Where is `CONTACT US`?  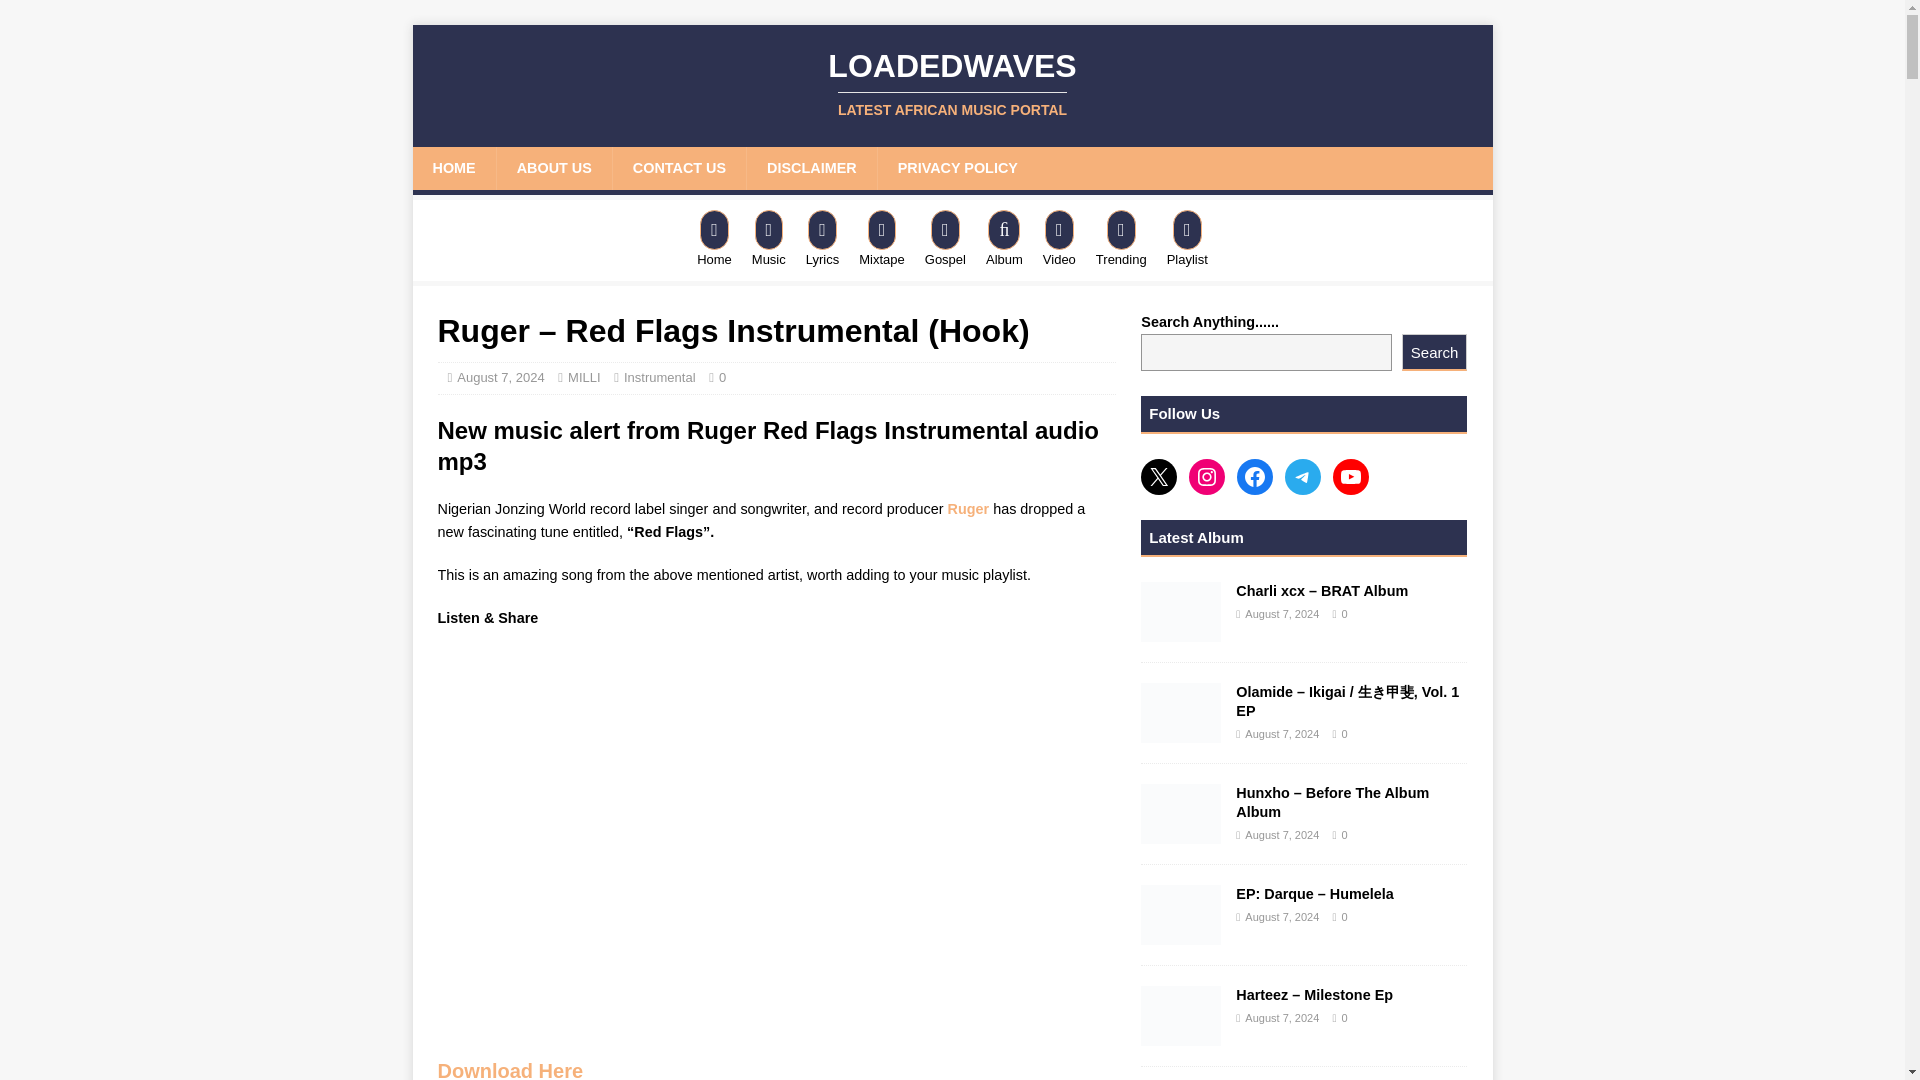
CONTACT US is located at coordinates (679, 168).